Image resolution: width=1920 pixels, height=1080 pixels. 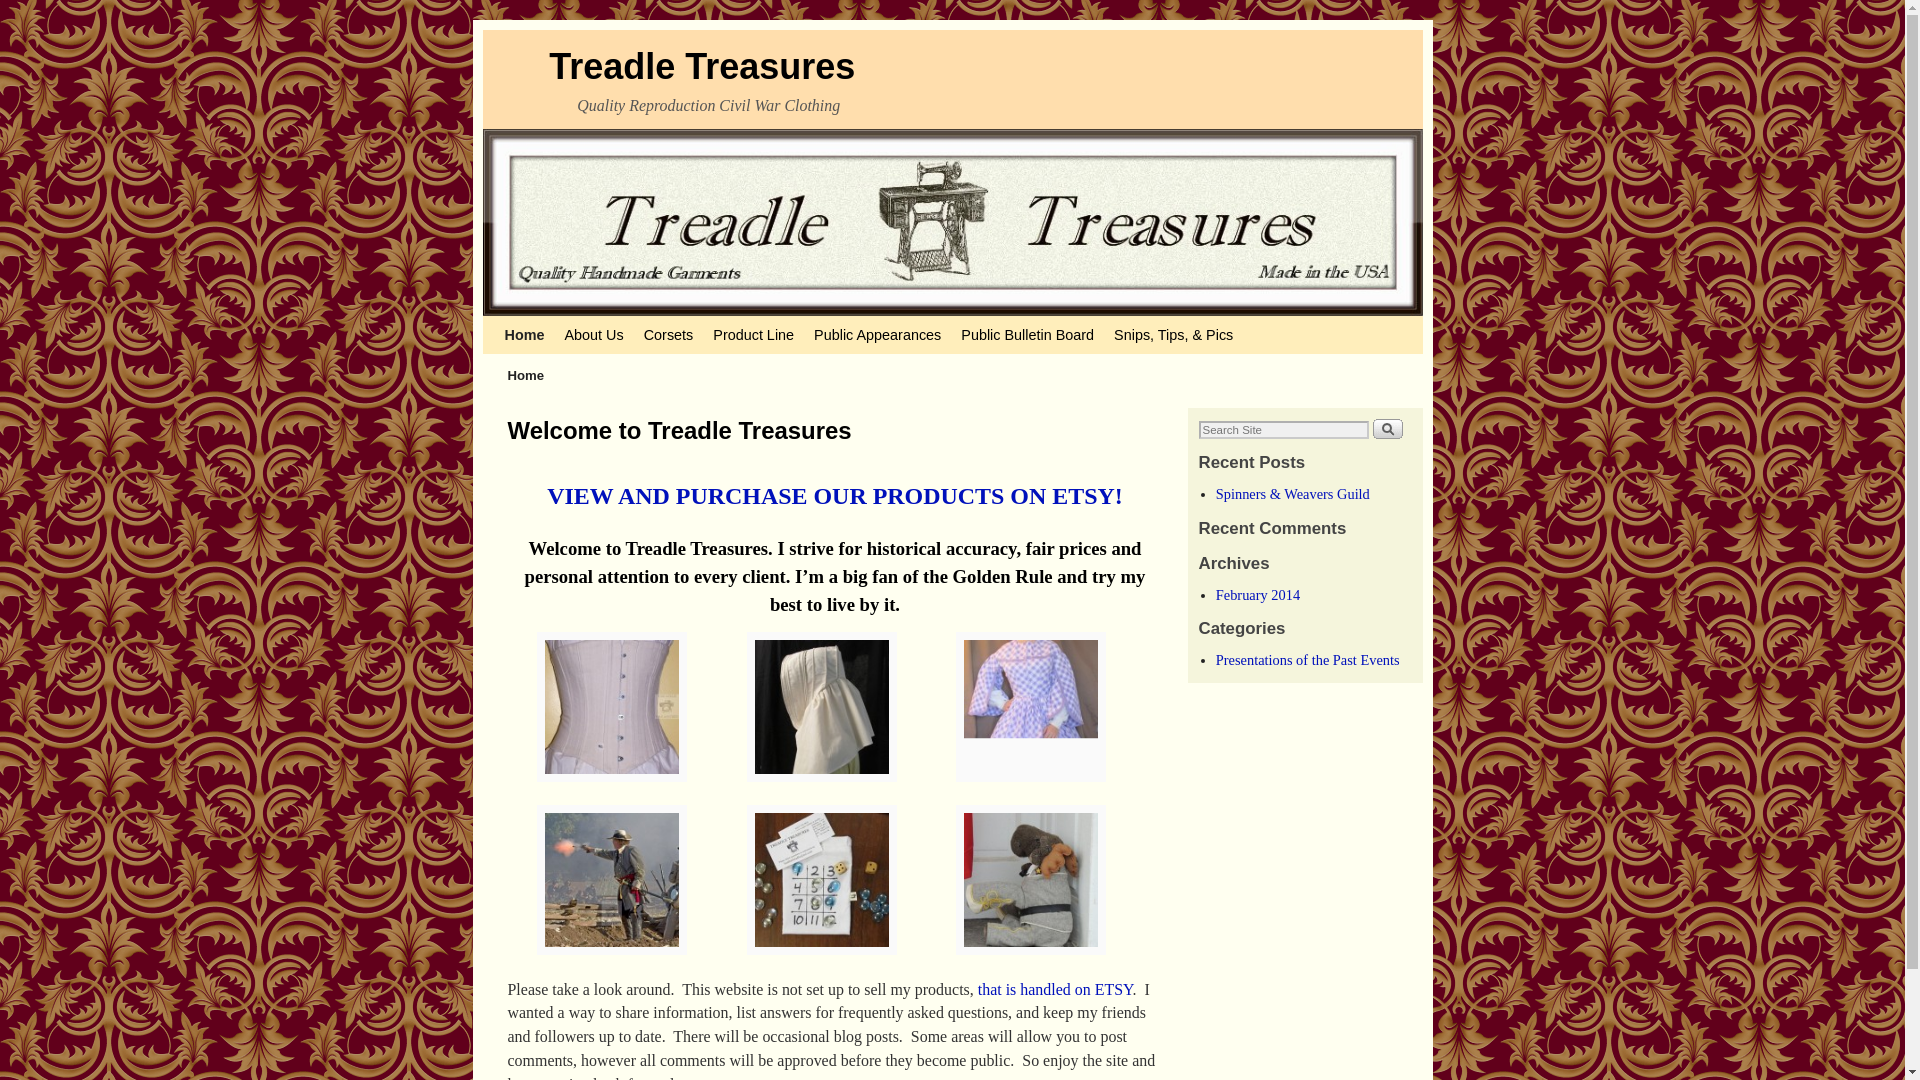 What do you see at coordinates (753, 335) in the screenshot?
I see `Product Line` at bounding box center [753, 335].